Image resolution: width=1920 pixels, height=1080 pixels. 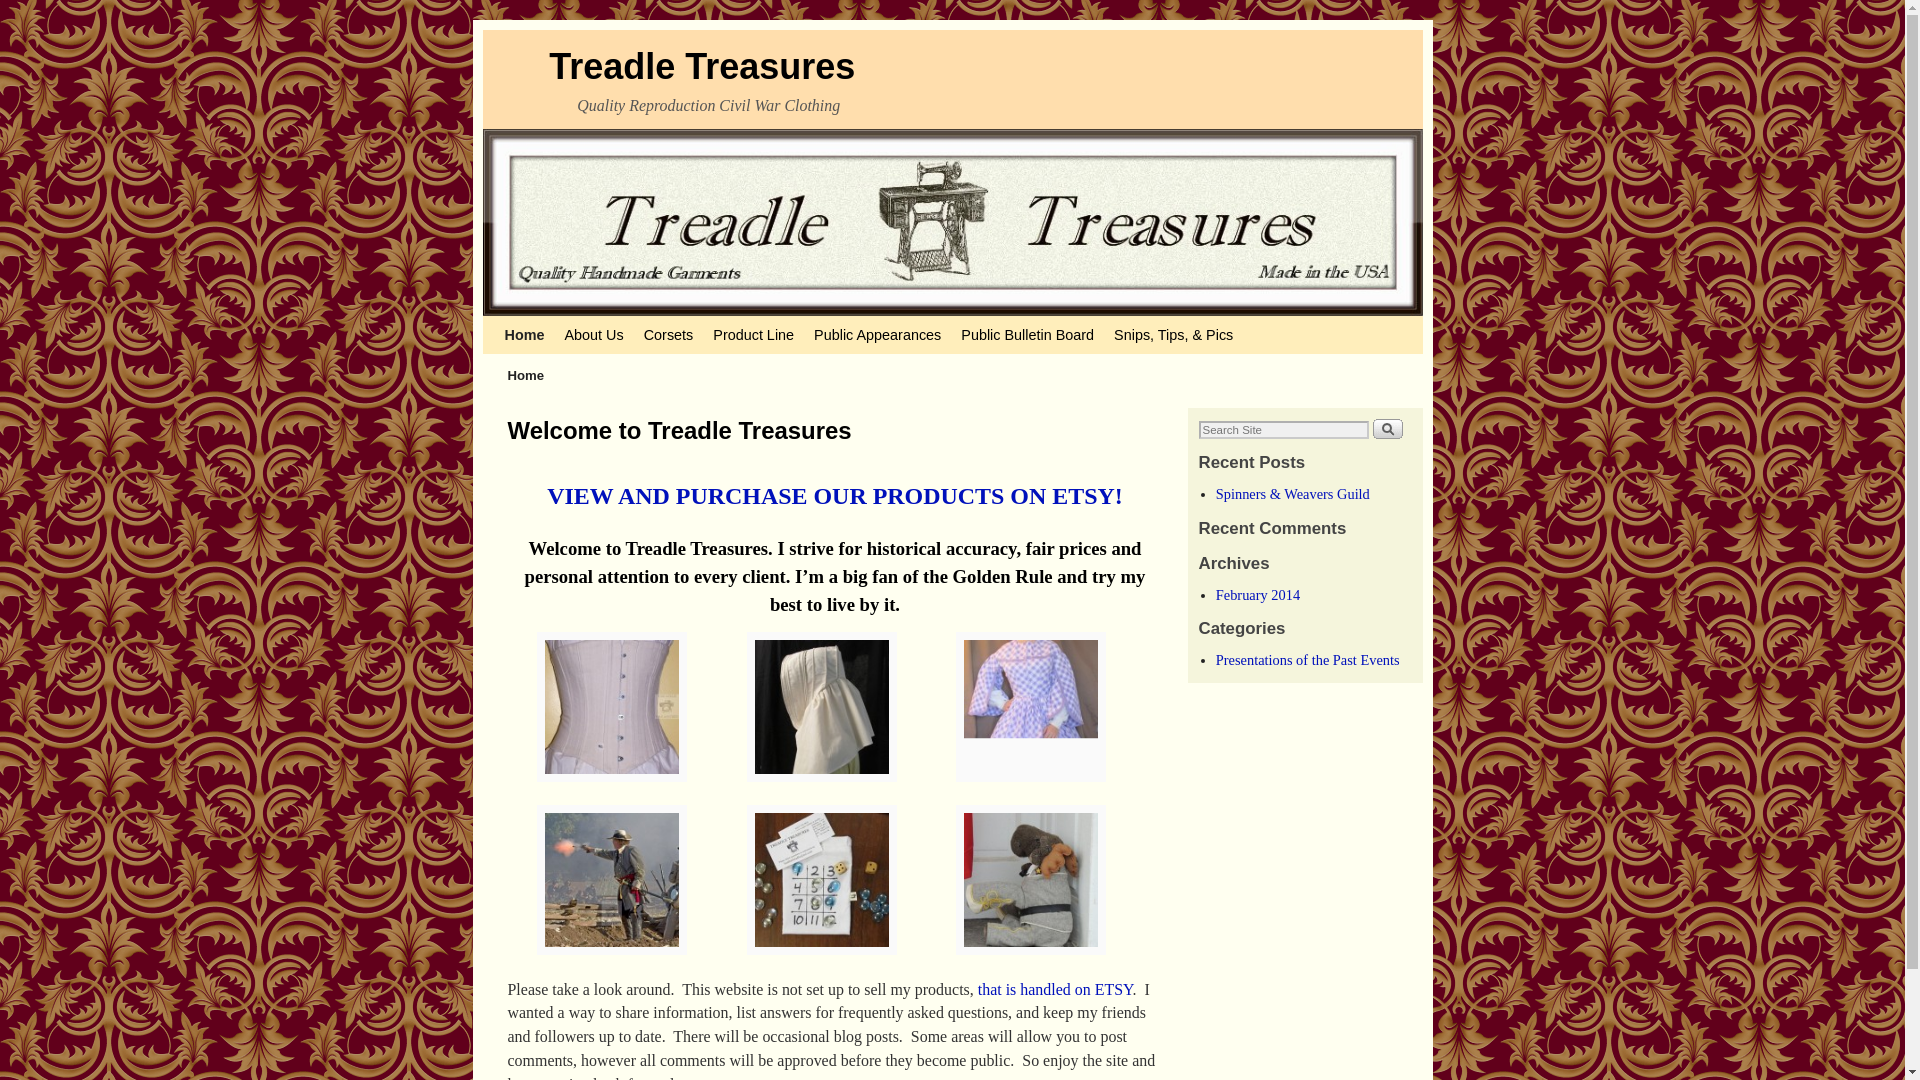 What do you see at coordinates (753, 335) in the screenshot?
I see `Product Line` at bounding box center [753, 335].